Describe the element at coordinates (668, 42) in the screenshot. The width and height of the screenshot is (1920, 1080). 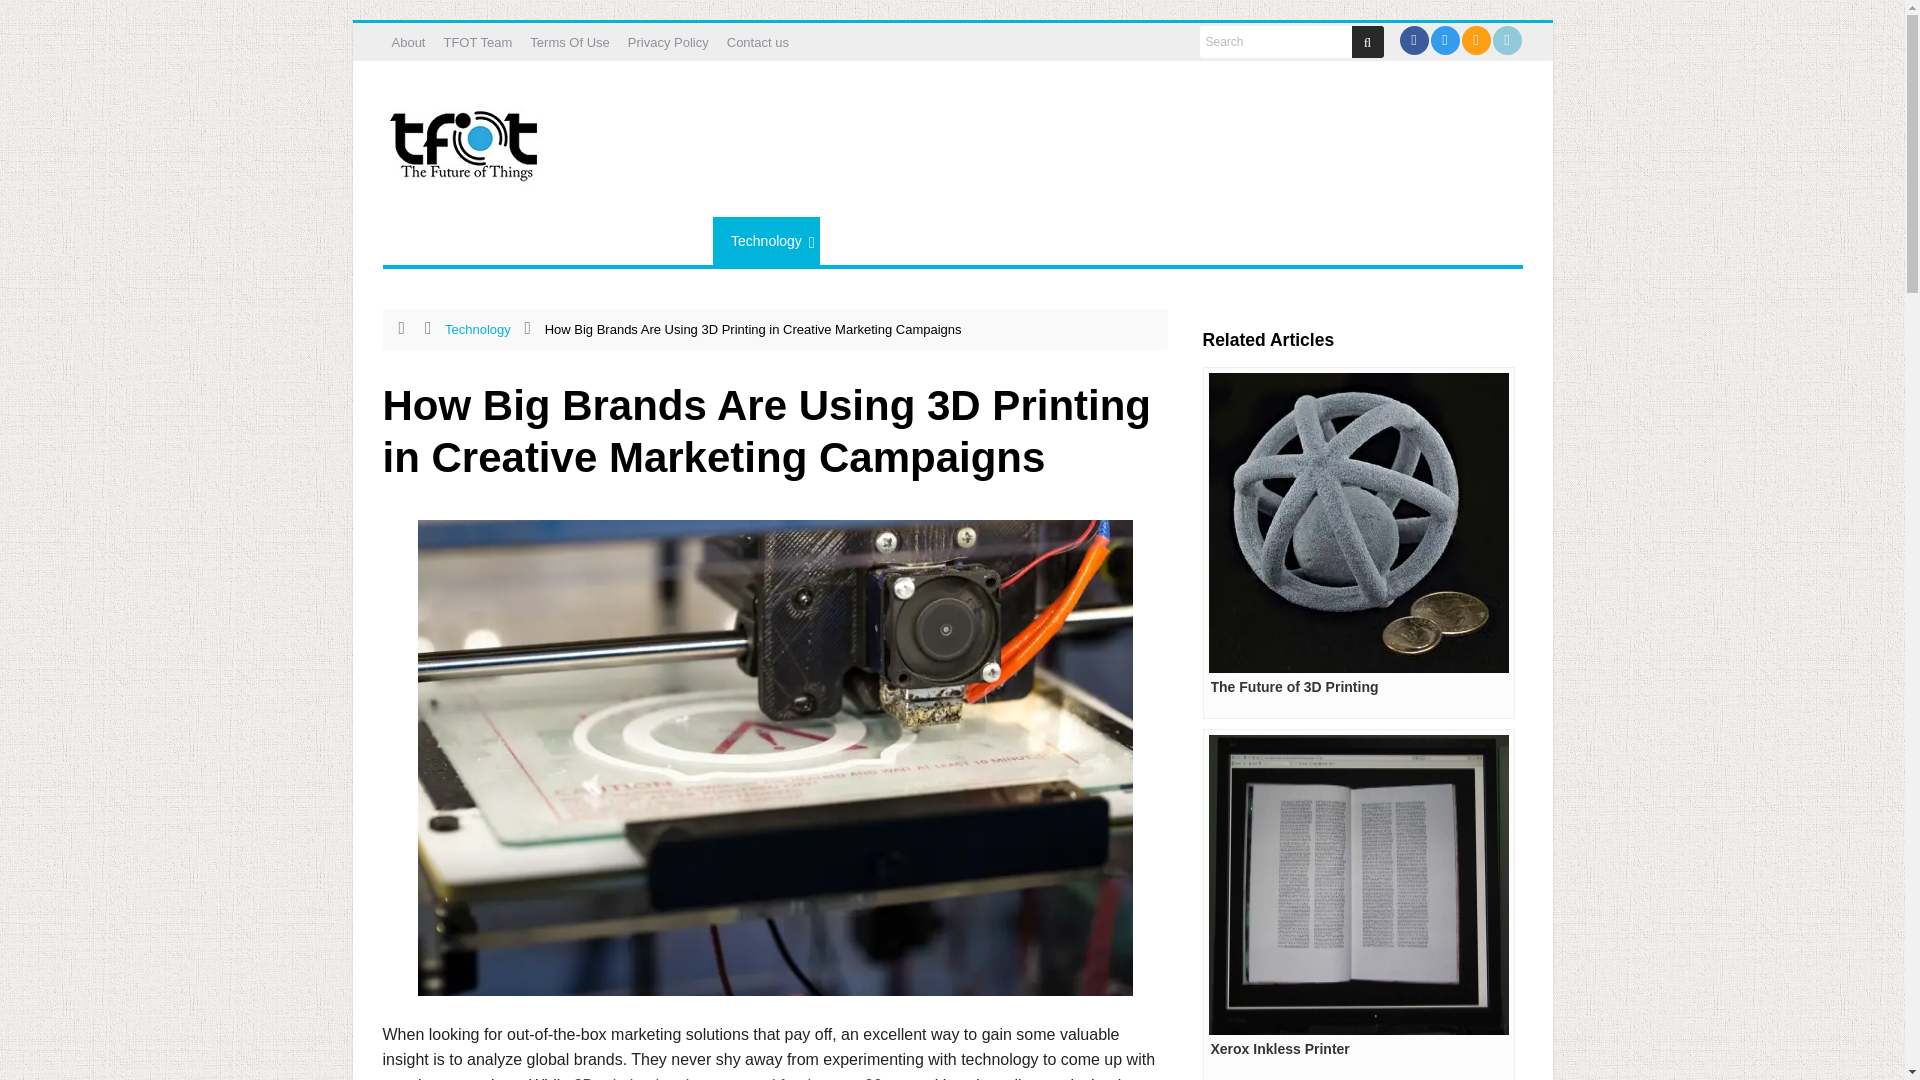
I see `Privacy Policy` at that location.